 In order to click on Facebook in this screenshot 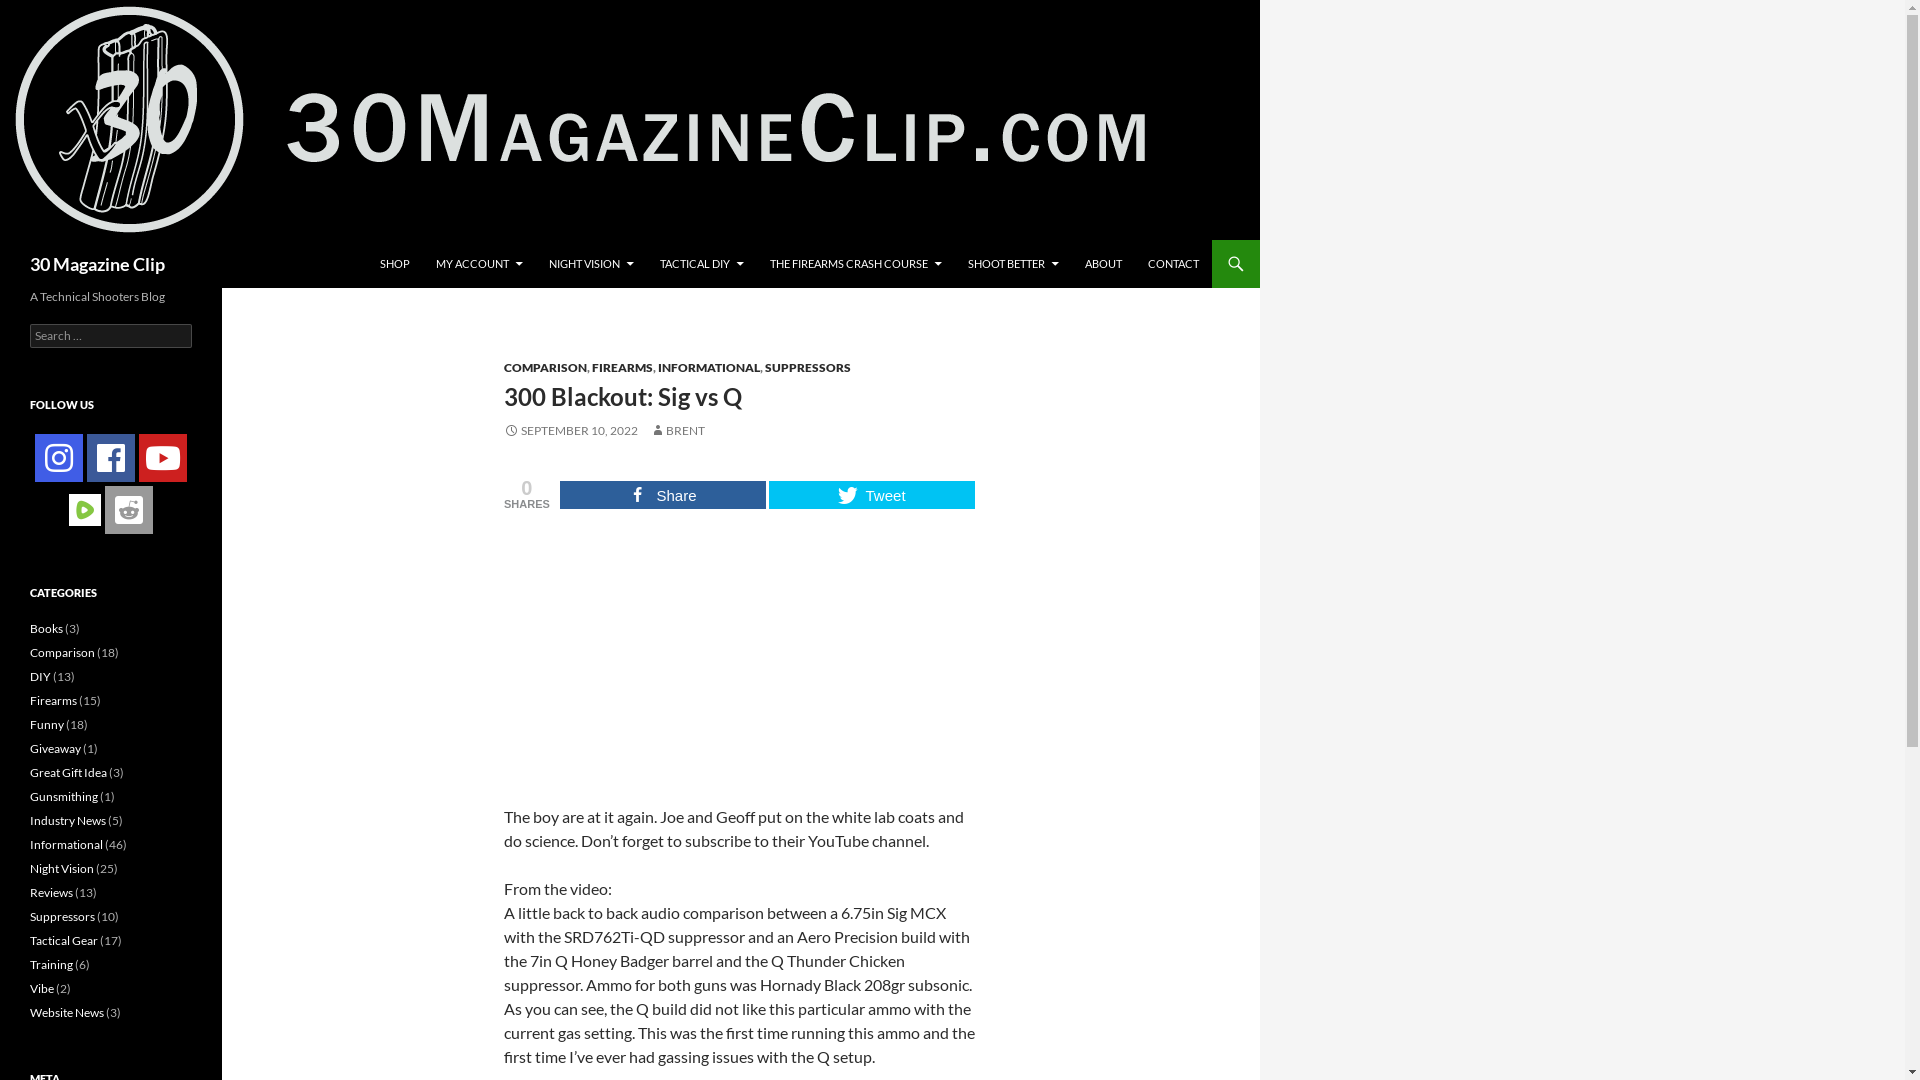, I will do `click(111, 458)`.